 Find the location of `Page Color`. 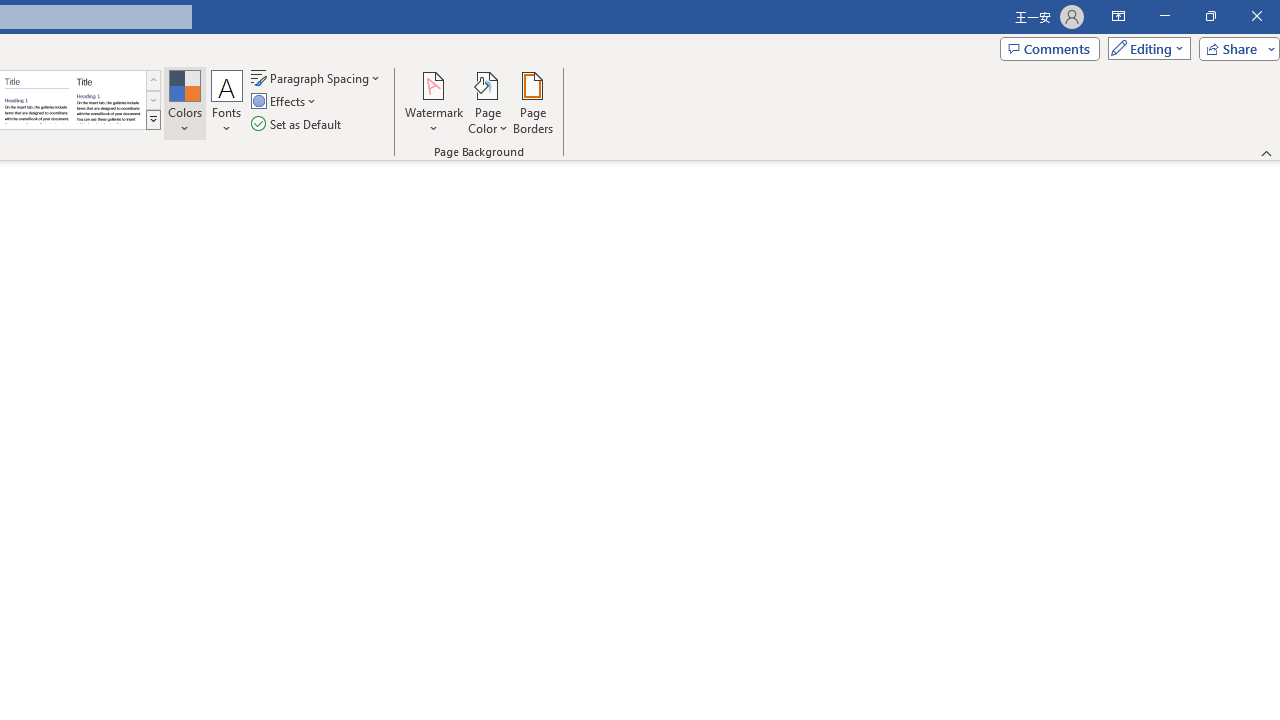

Page Color is located at coordinates (488, 102).